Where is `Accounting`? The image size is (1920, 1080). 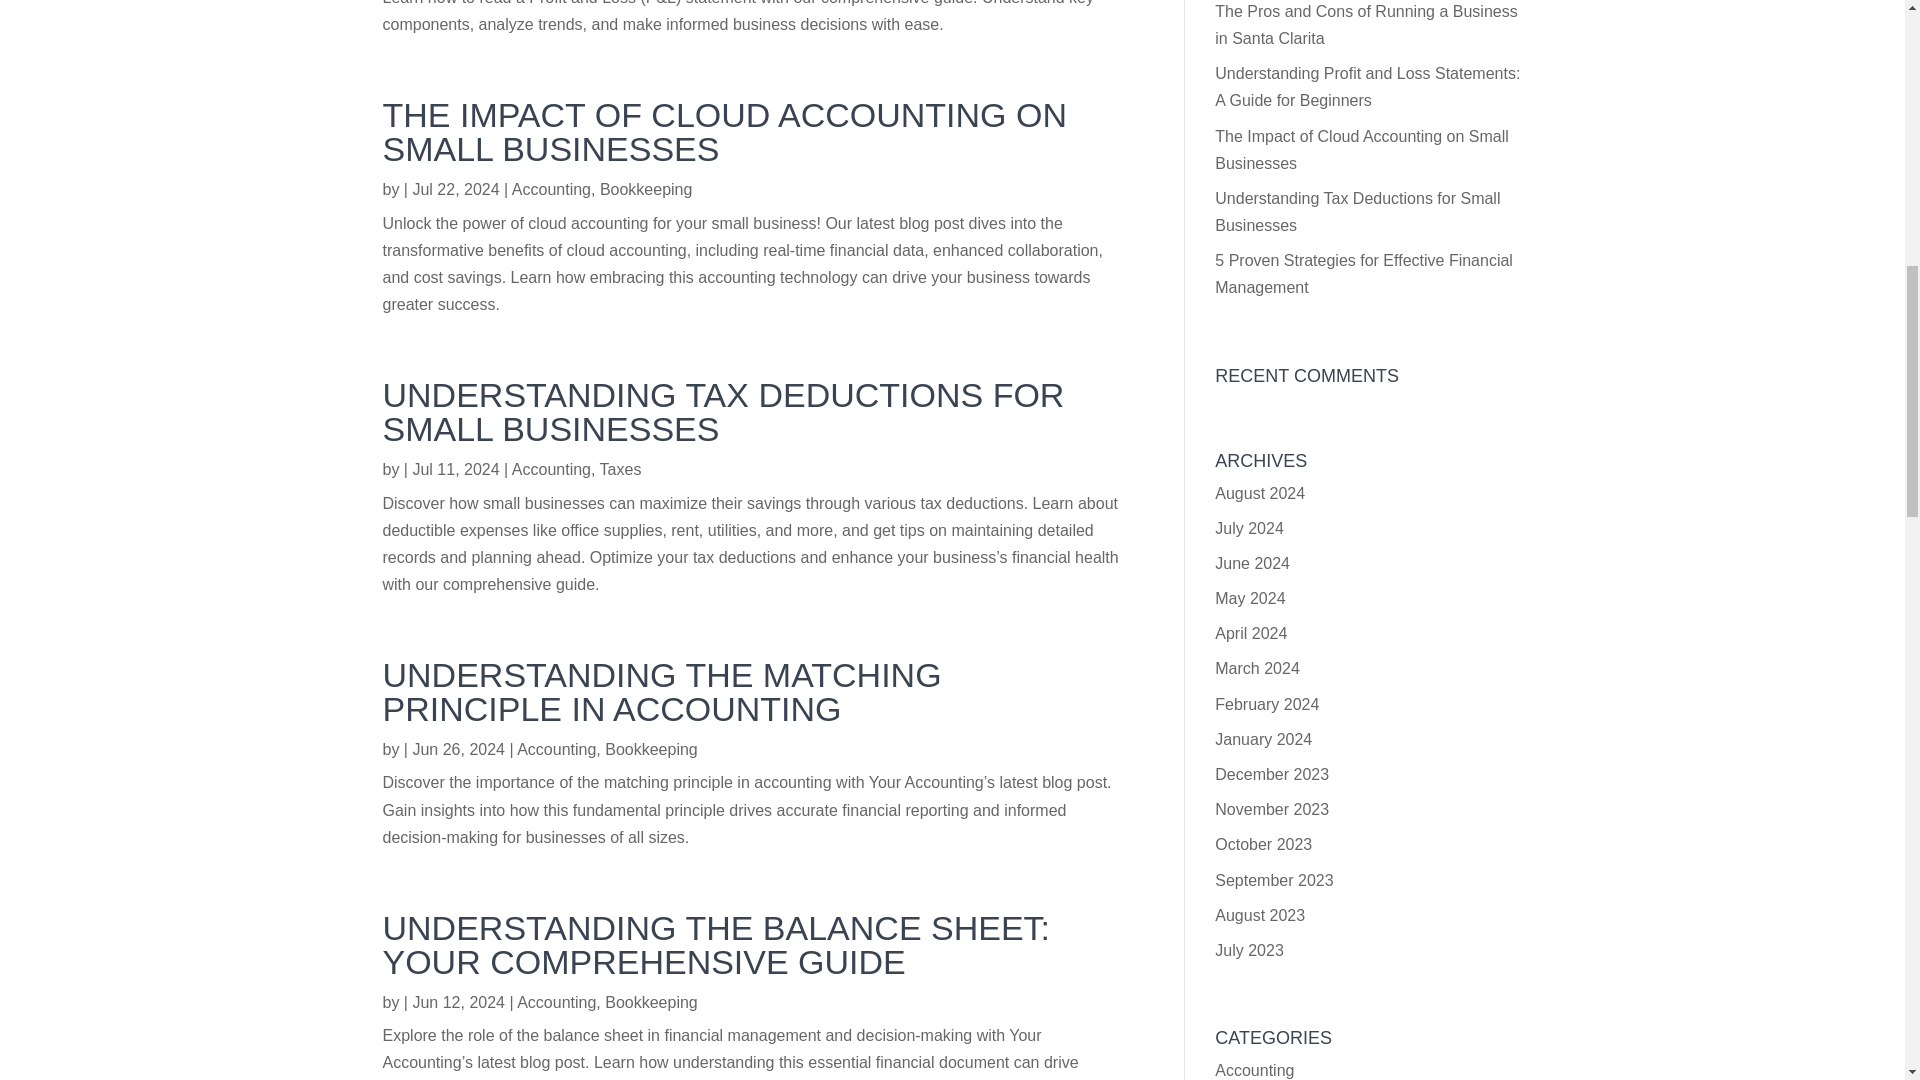 Accounting is located at coordinates (556, 1002).